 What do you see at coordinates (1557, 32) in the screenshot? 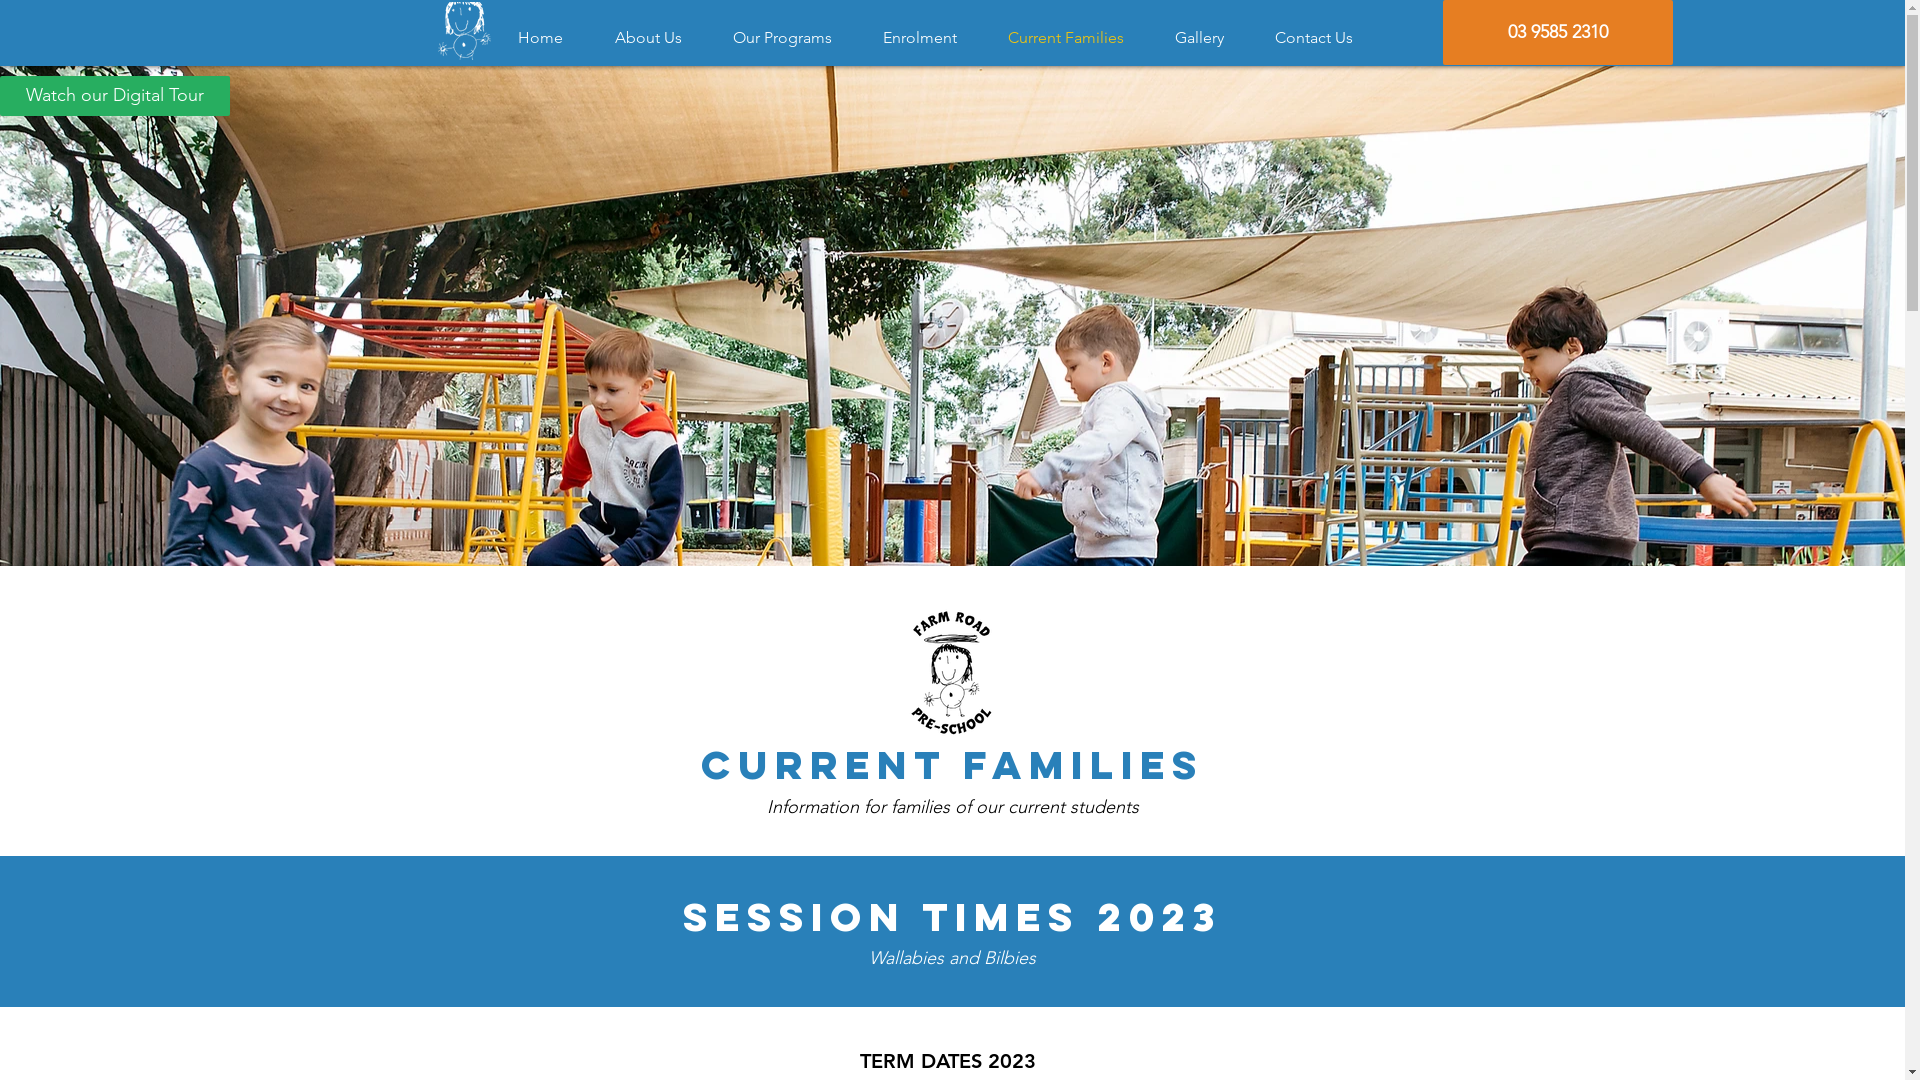
I see `03 9585 2310` at bounding box center [1557, 32].